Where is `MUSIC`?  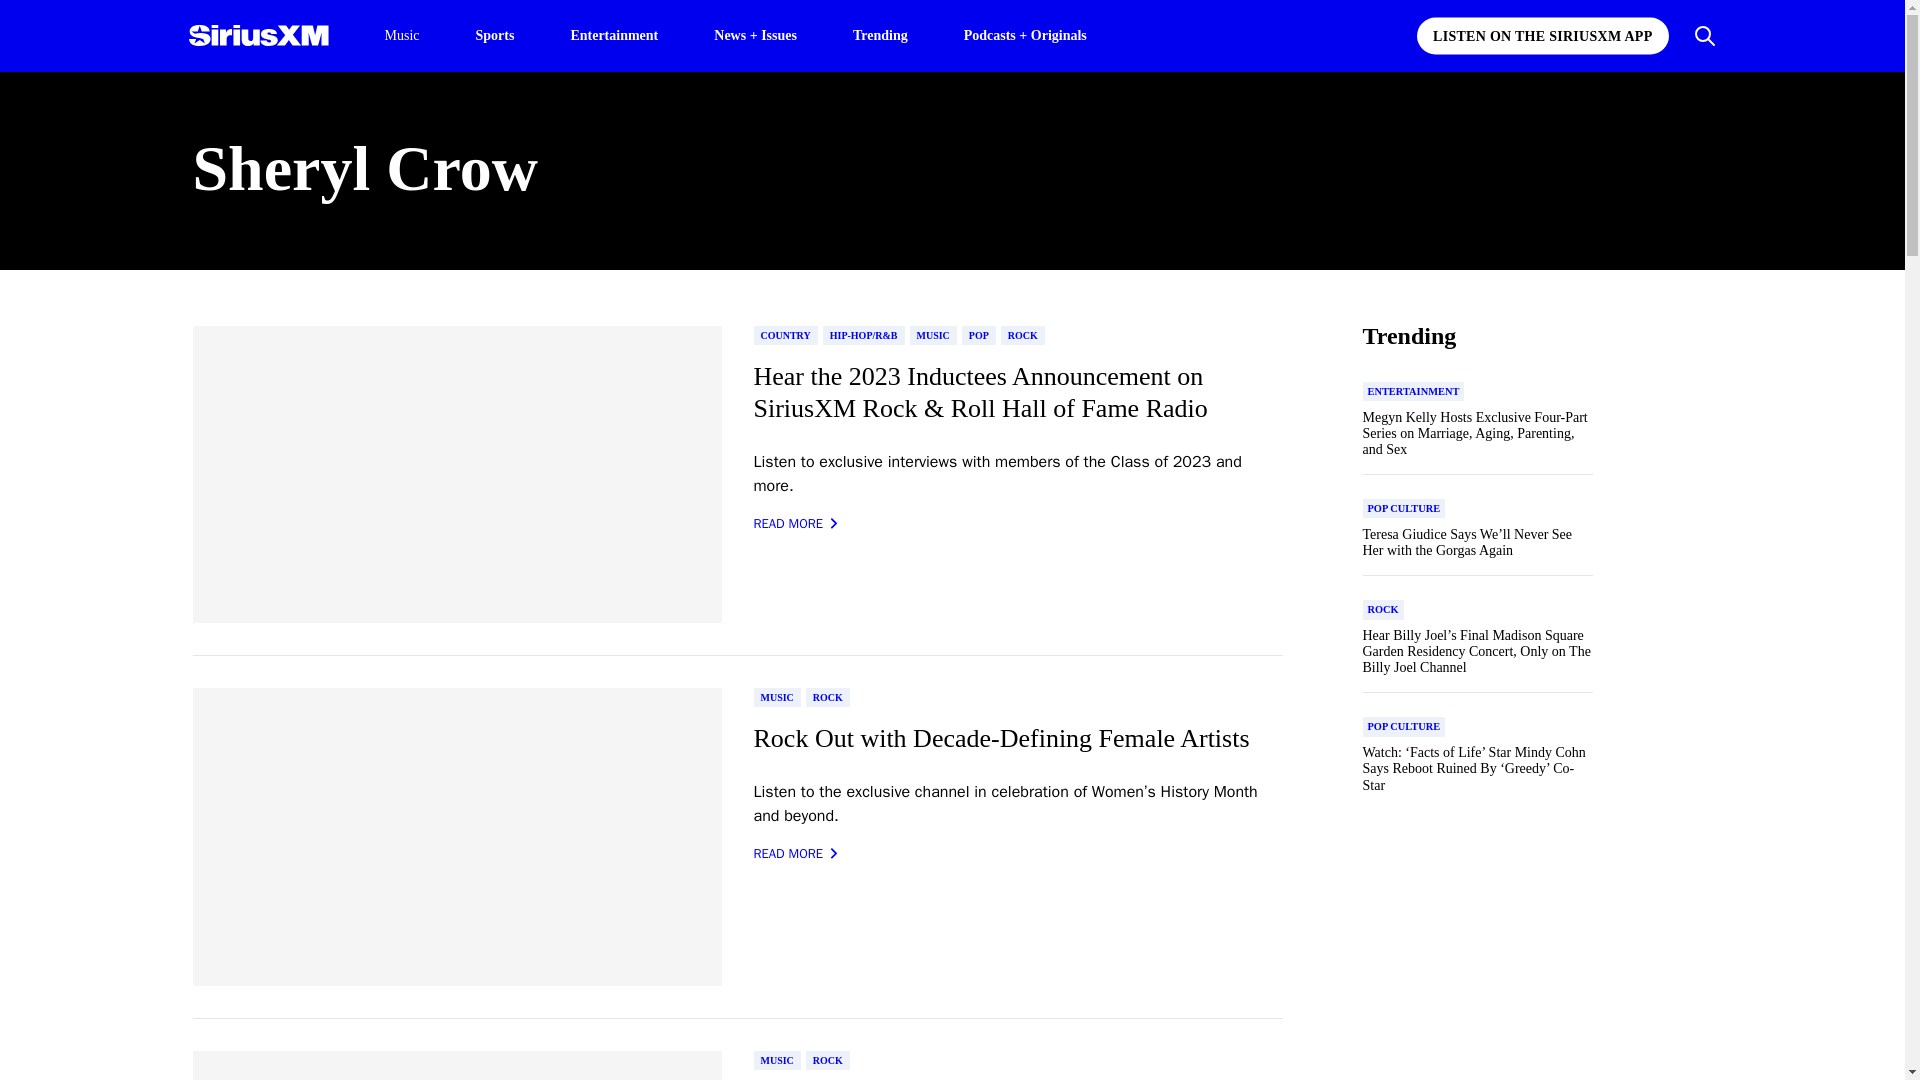 MUSIC is located at coordinates (933, 335).